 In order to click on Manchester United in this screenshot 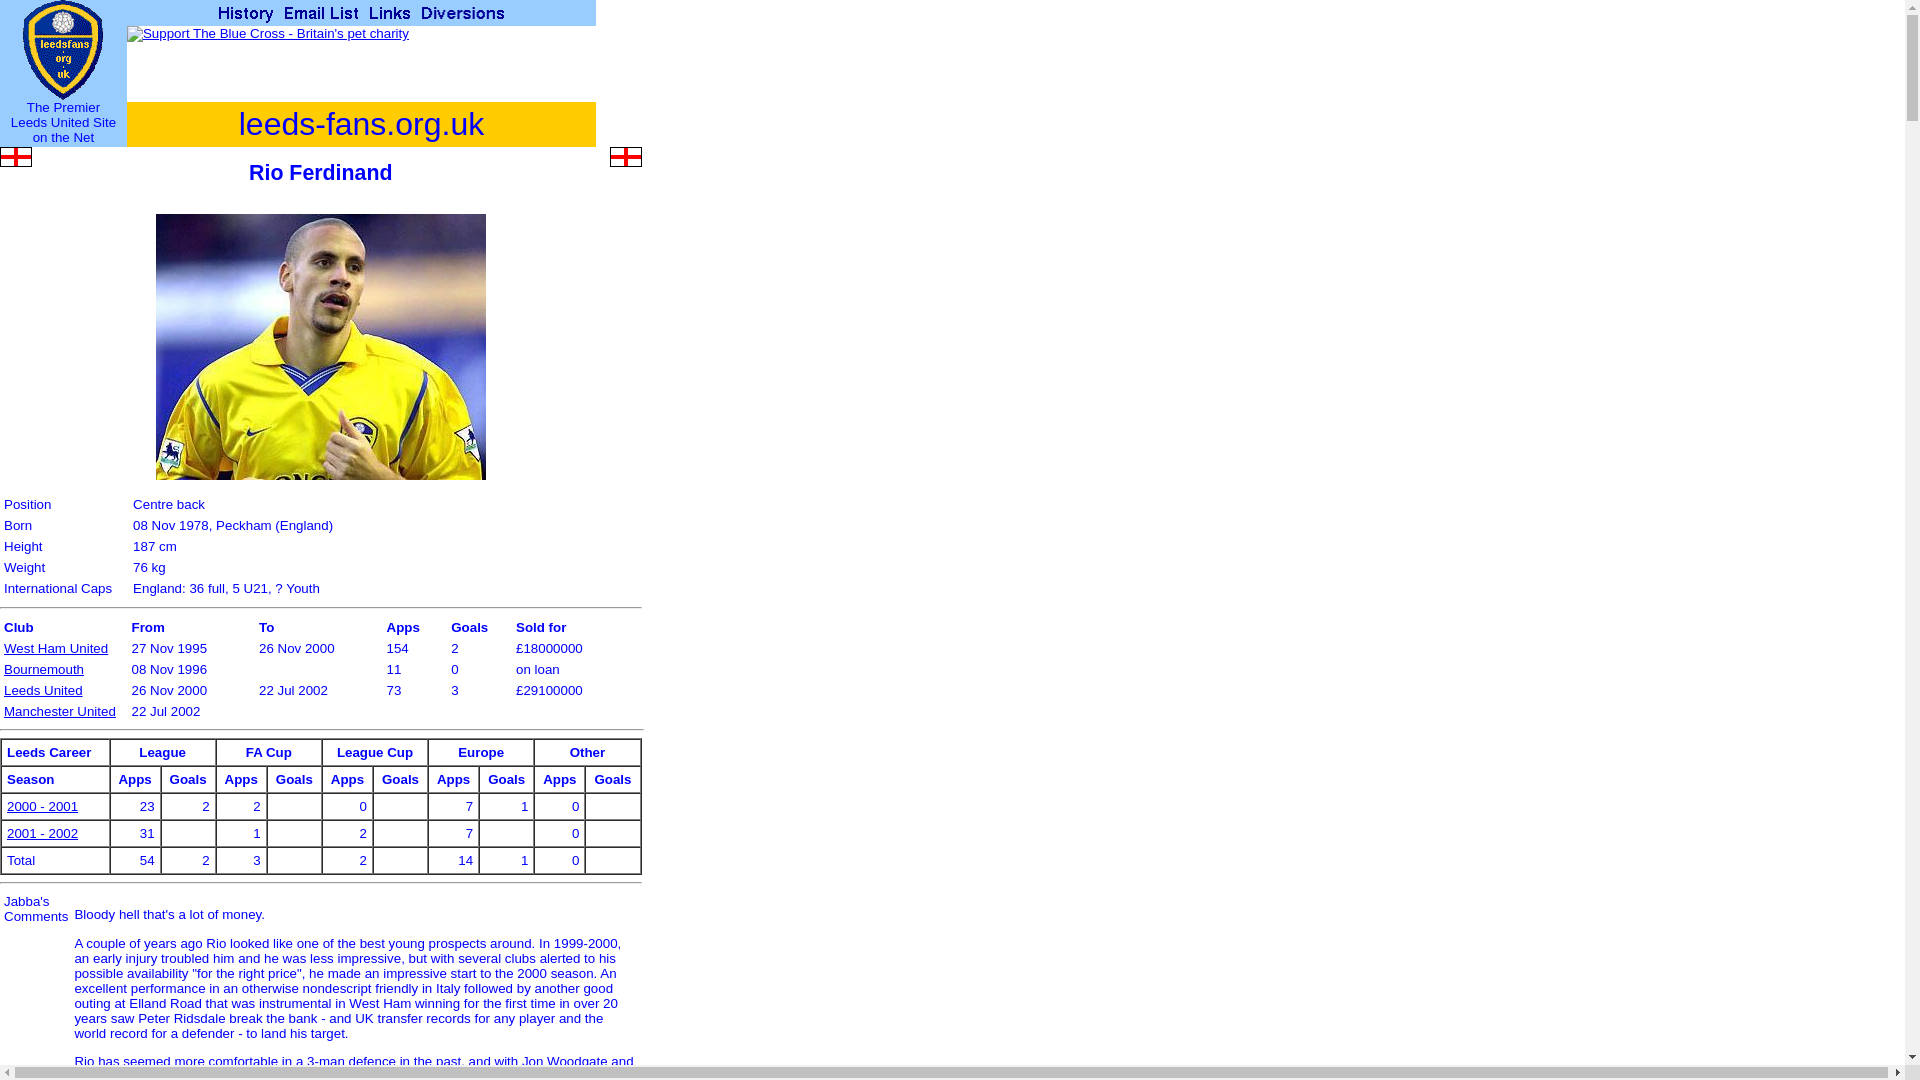, I will do `click(59, 712)`.